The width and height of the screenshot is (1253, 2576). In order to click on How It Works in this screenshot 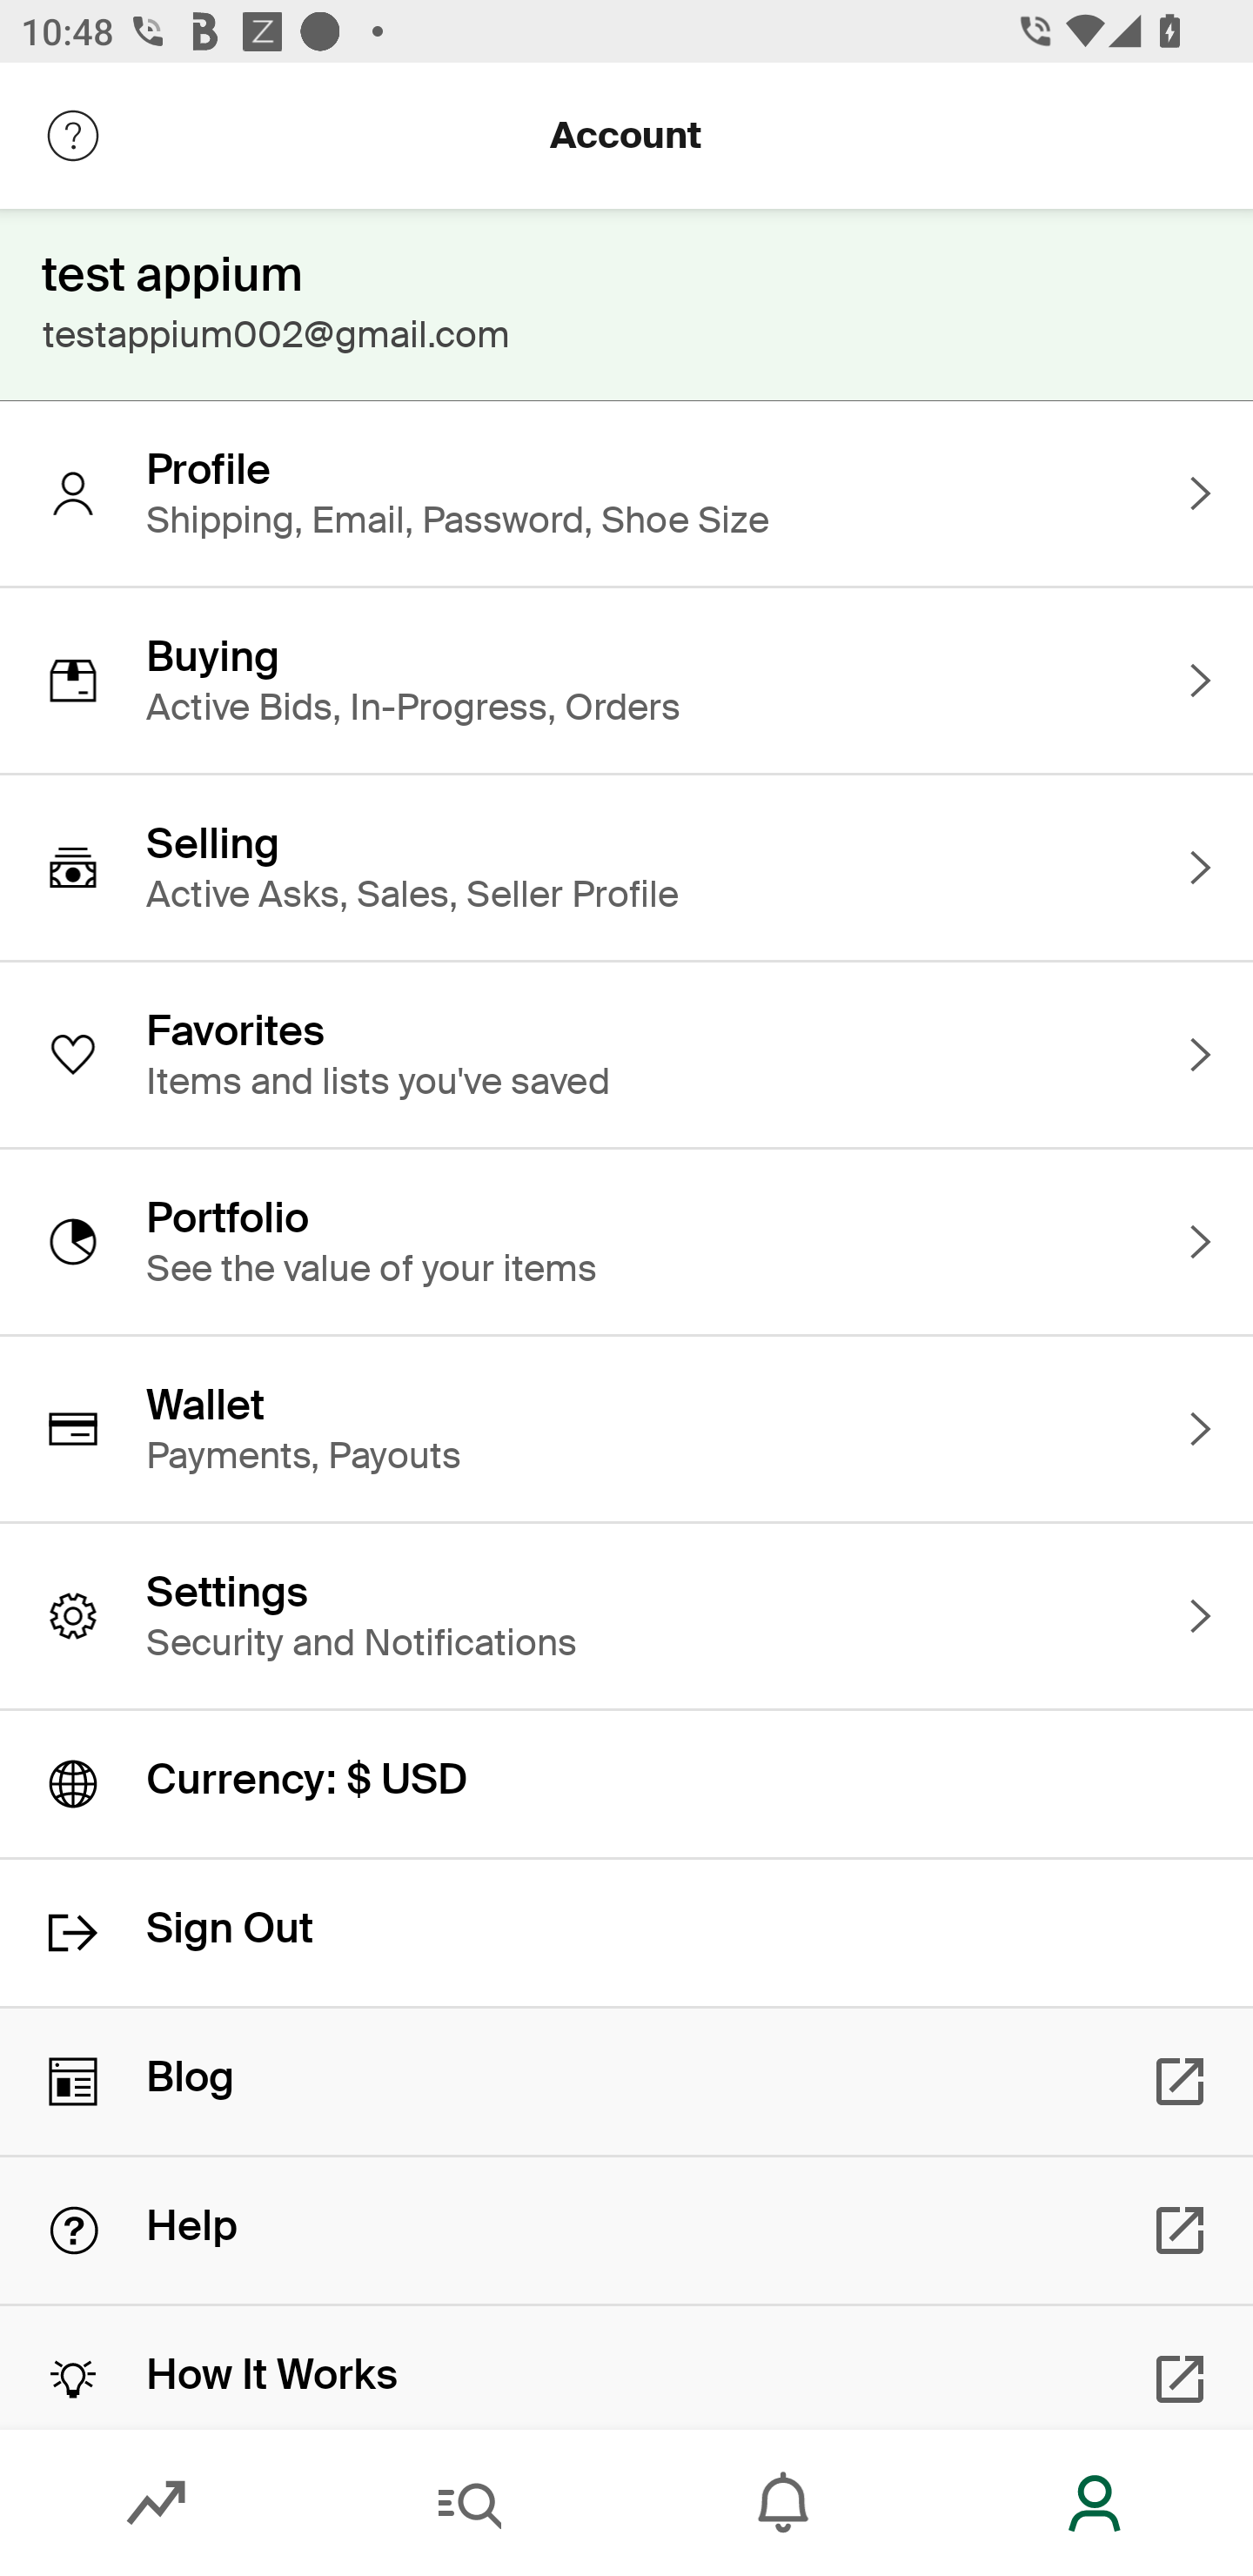, I will do `click(626, 2367)`.